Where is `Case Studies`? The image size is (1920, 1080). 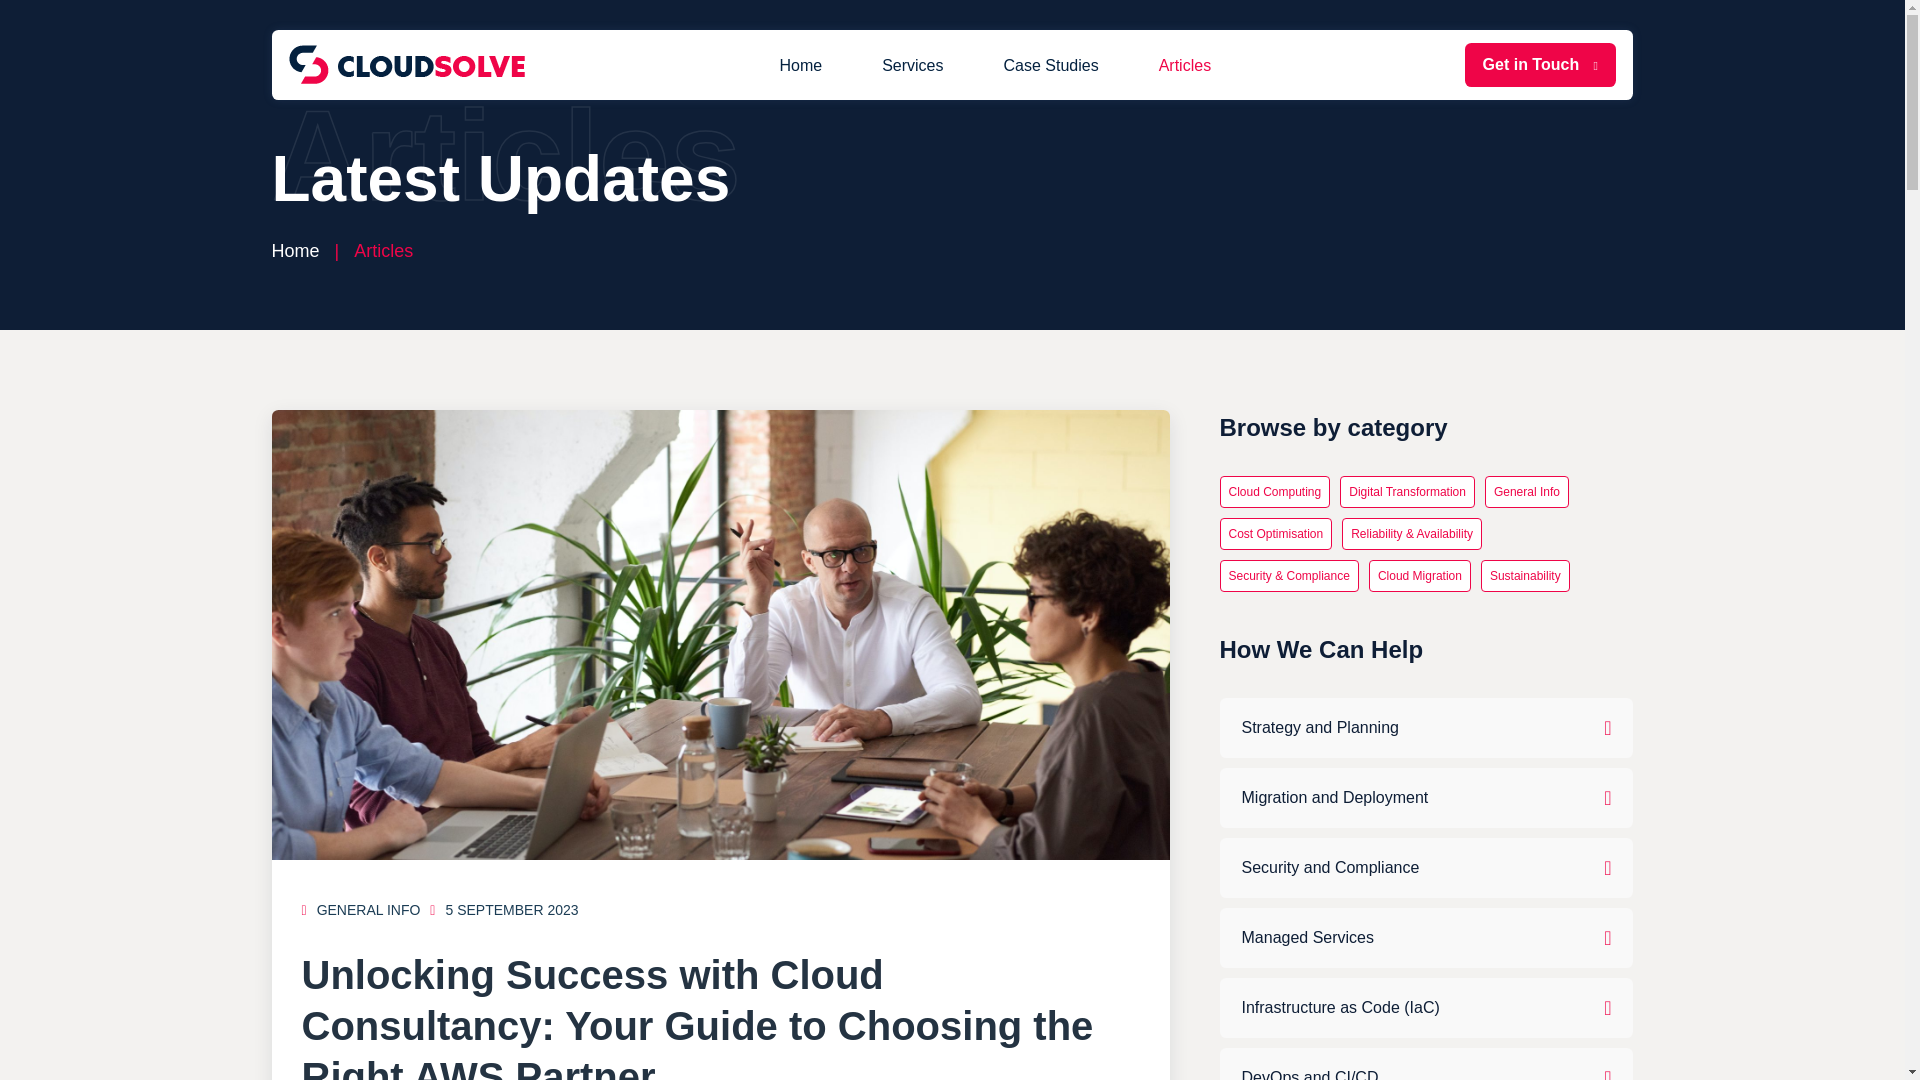
Case Studies is located at coordinates (1050, 64).